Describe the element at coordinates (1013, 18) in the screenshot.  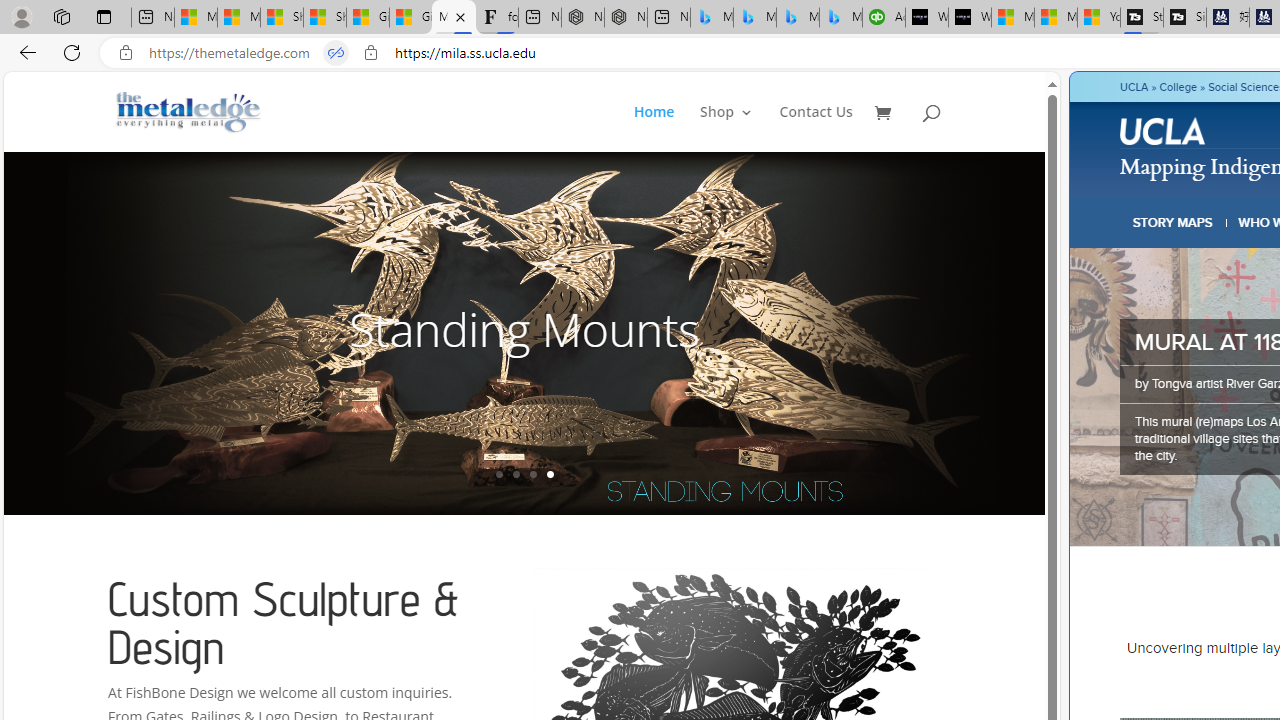
I see `Microsoft Start Sports` at that location.